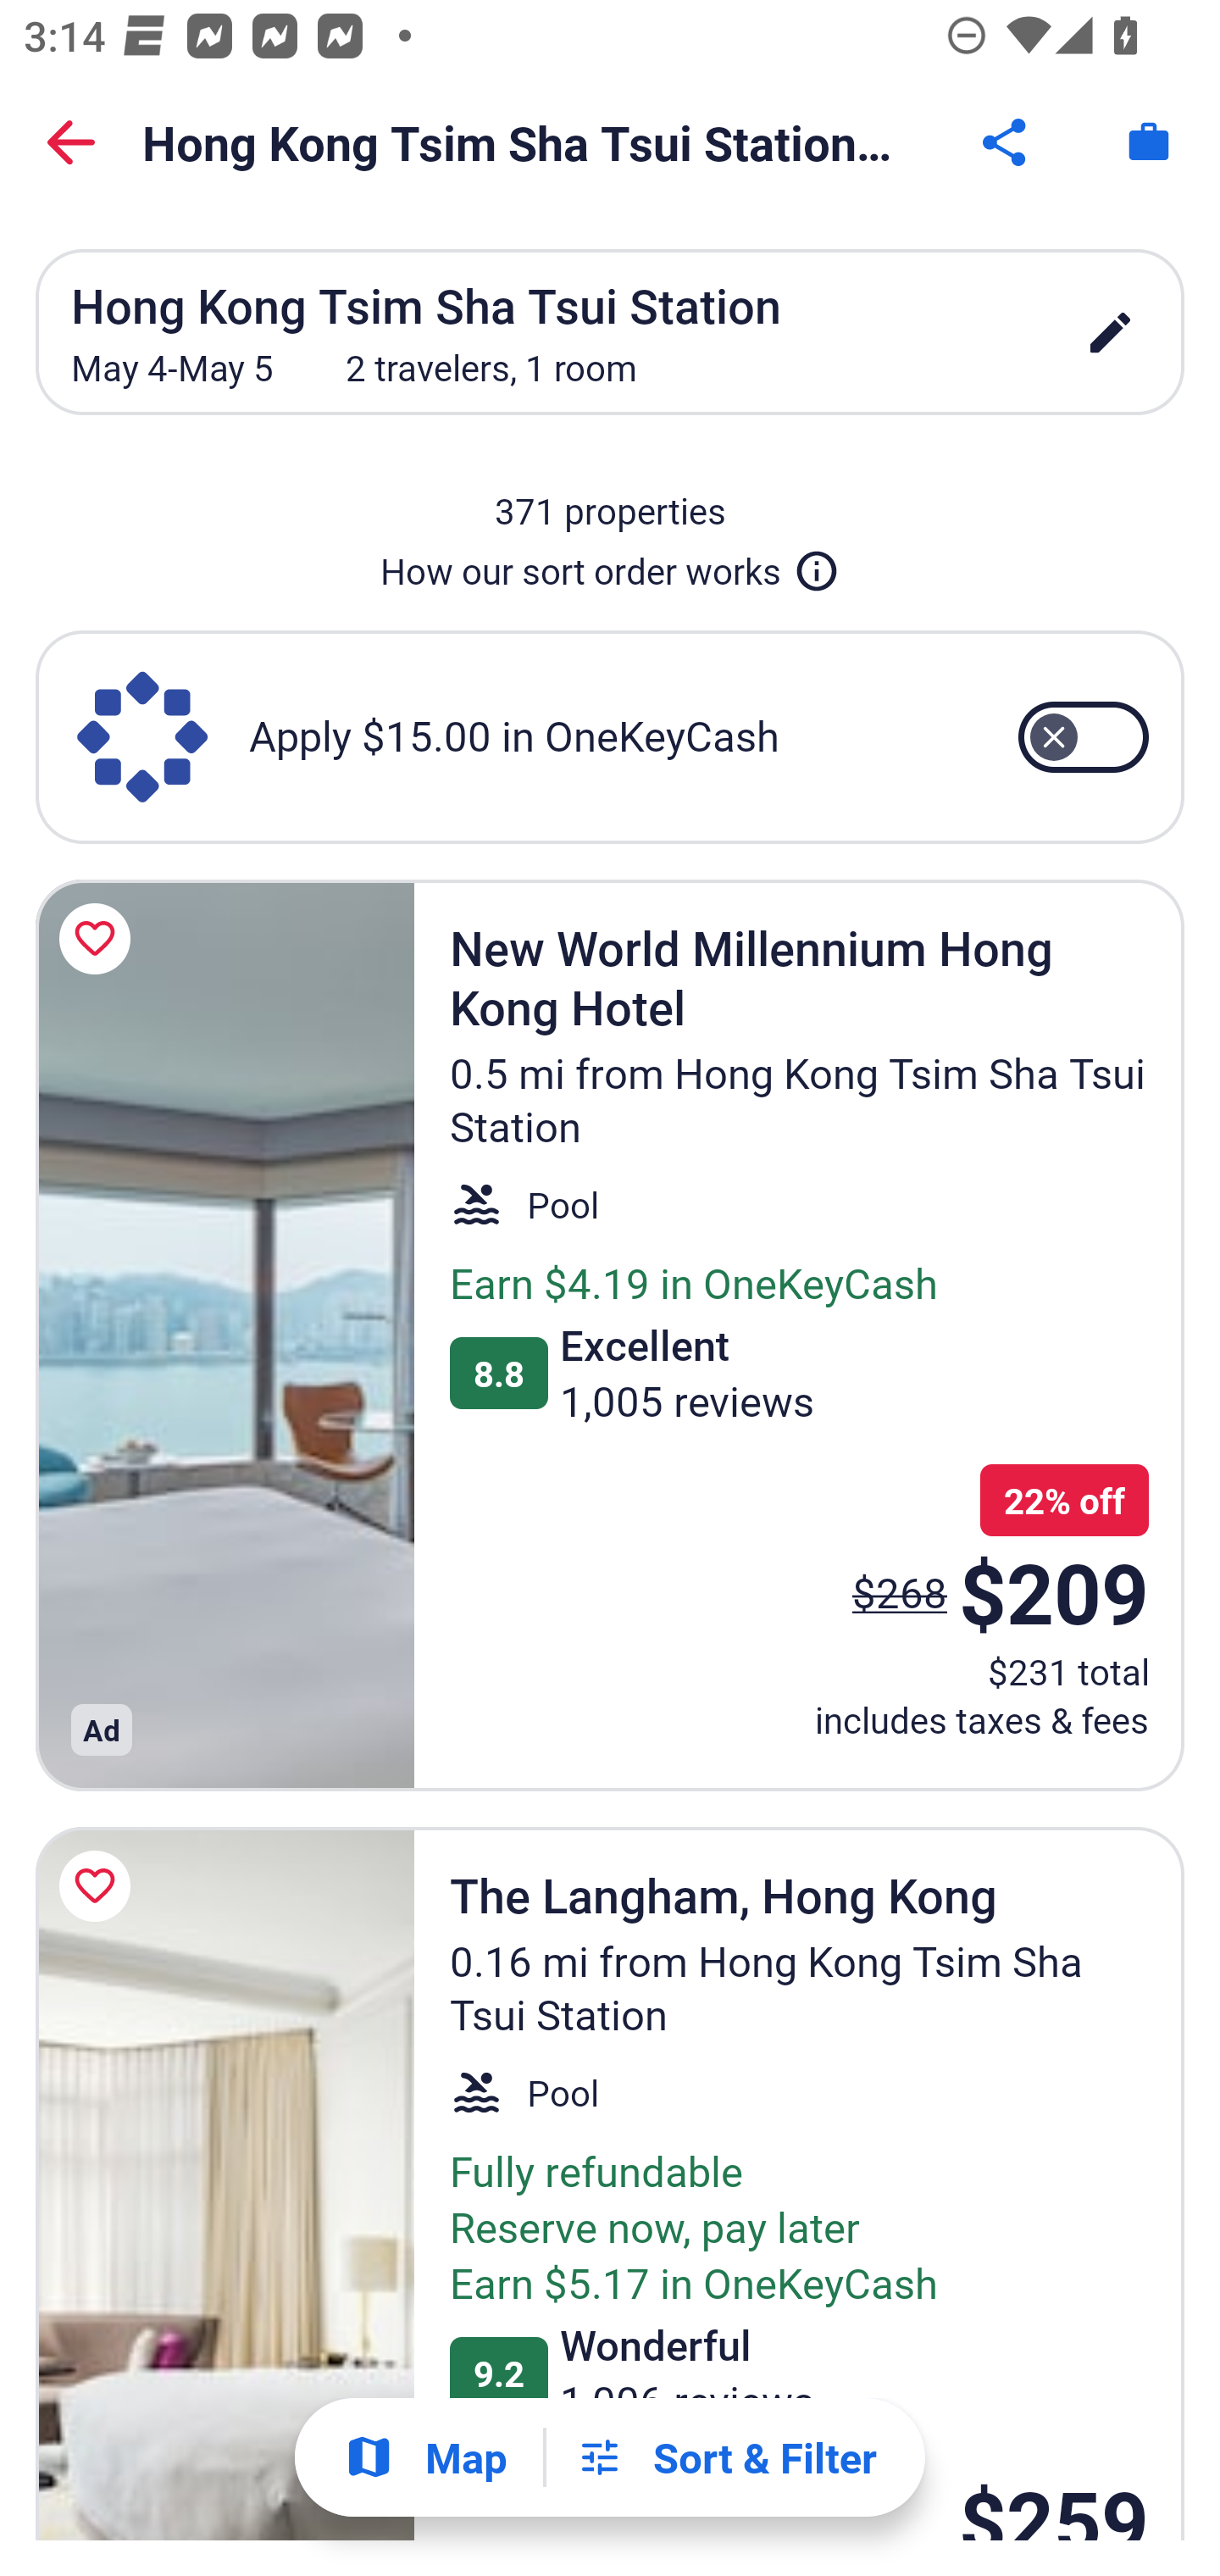 This screenshot has height=2576, width=1220. Describe the element at coordinates (726, 2457) in the screenshot. I see `Filters Sort & Filter Filters Button` at that location.